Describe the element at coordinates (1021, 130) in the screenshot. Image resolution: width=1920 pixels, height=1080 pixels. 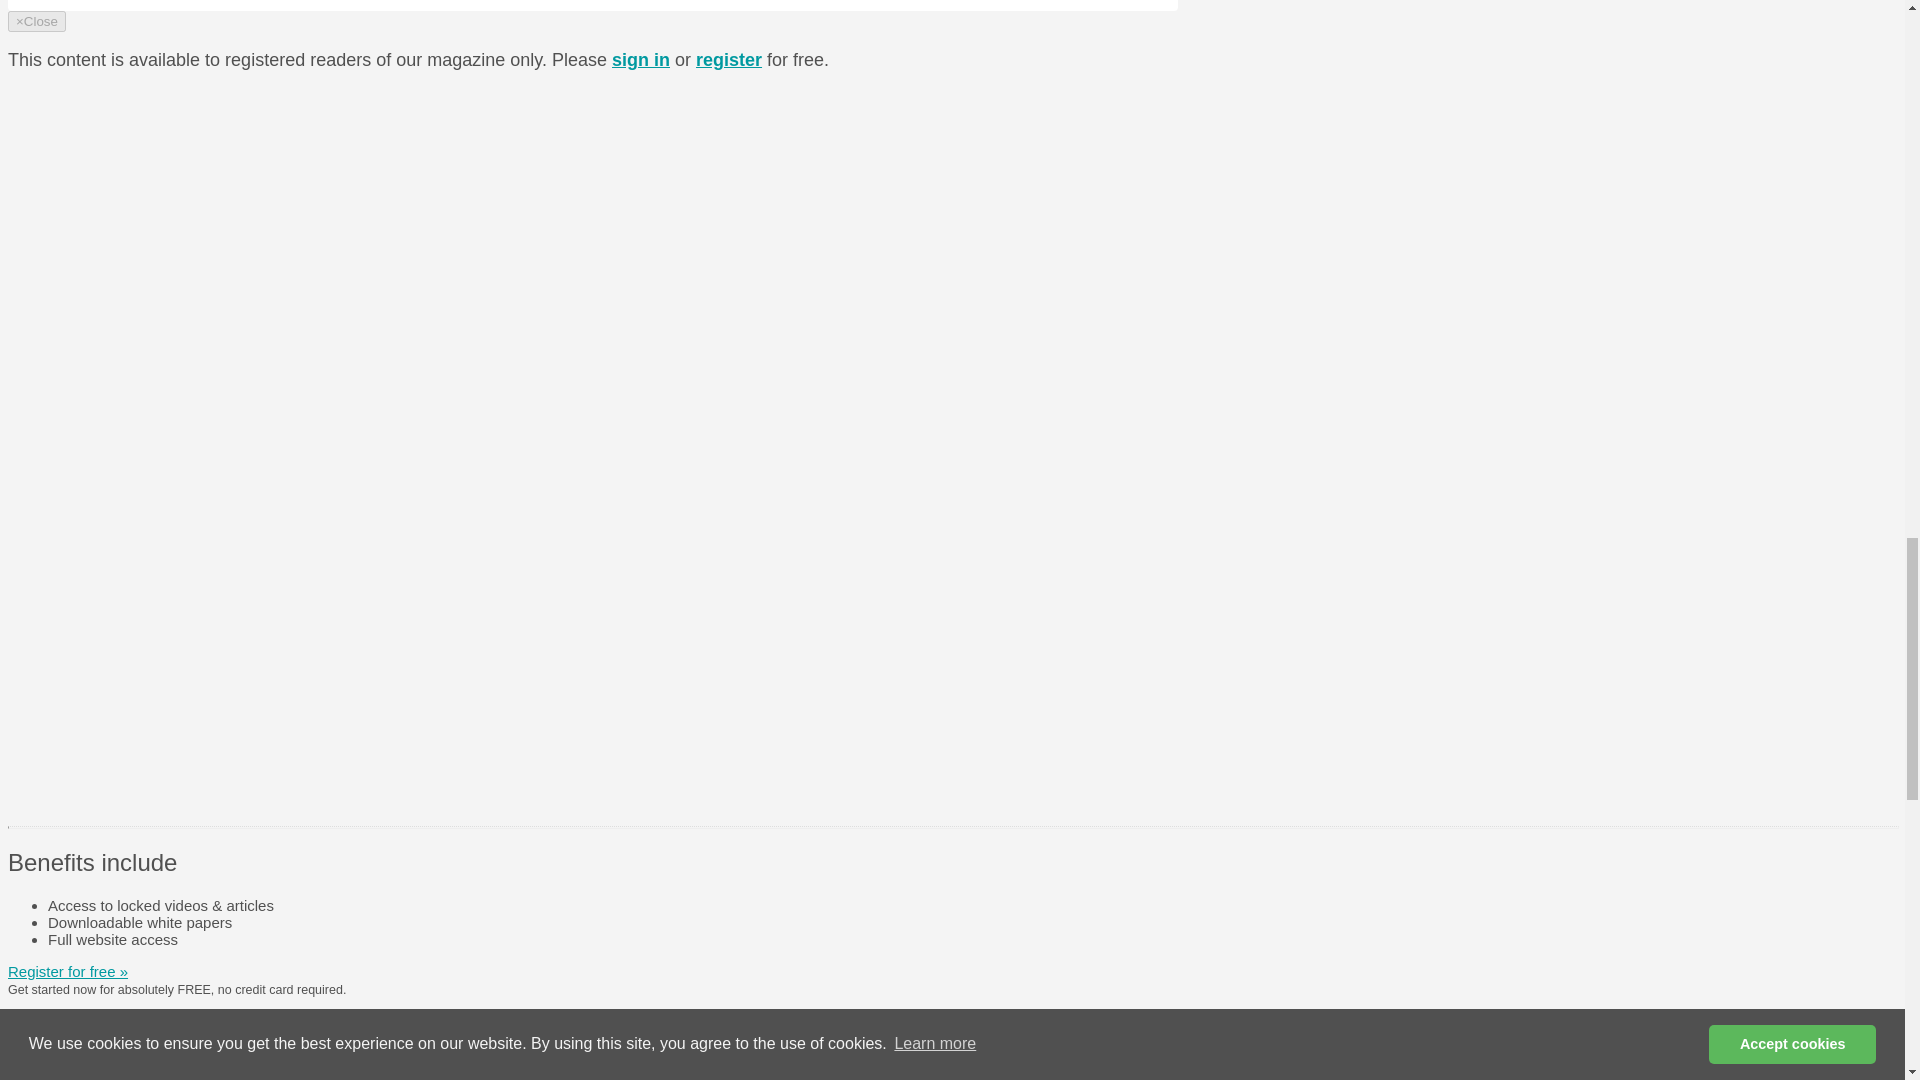
I see `3rd party ad content` at that location.